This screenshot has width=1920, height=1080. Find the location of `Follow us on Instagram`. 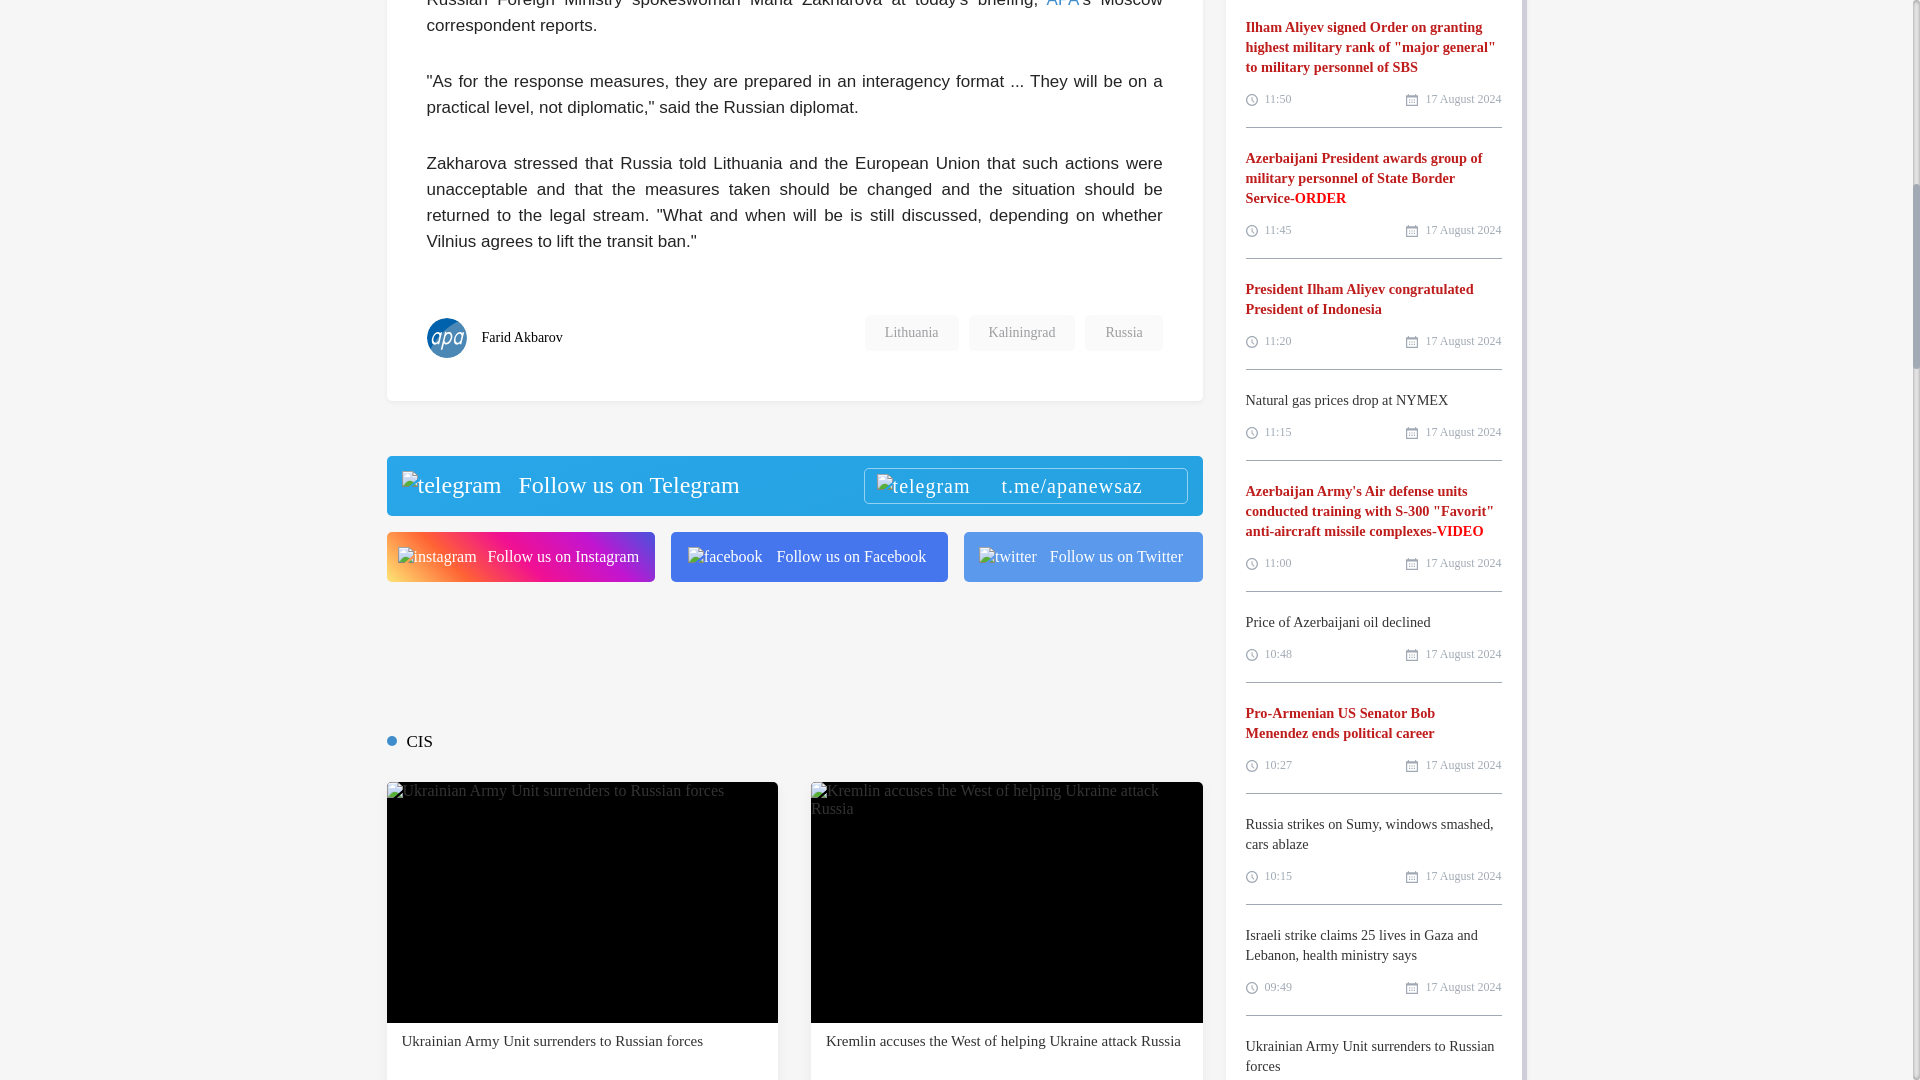

Follow us on Instagram is located at coordinates (520, 557).